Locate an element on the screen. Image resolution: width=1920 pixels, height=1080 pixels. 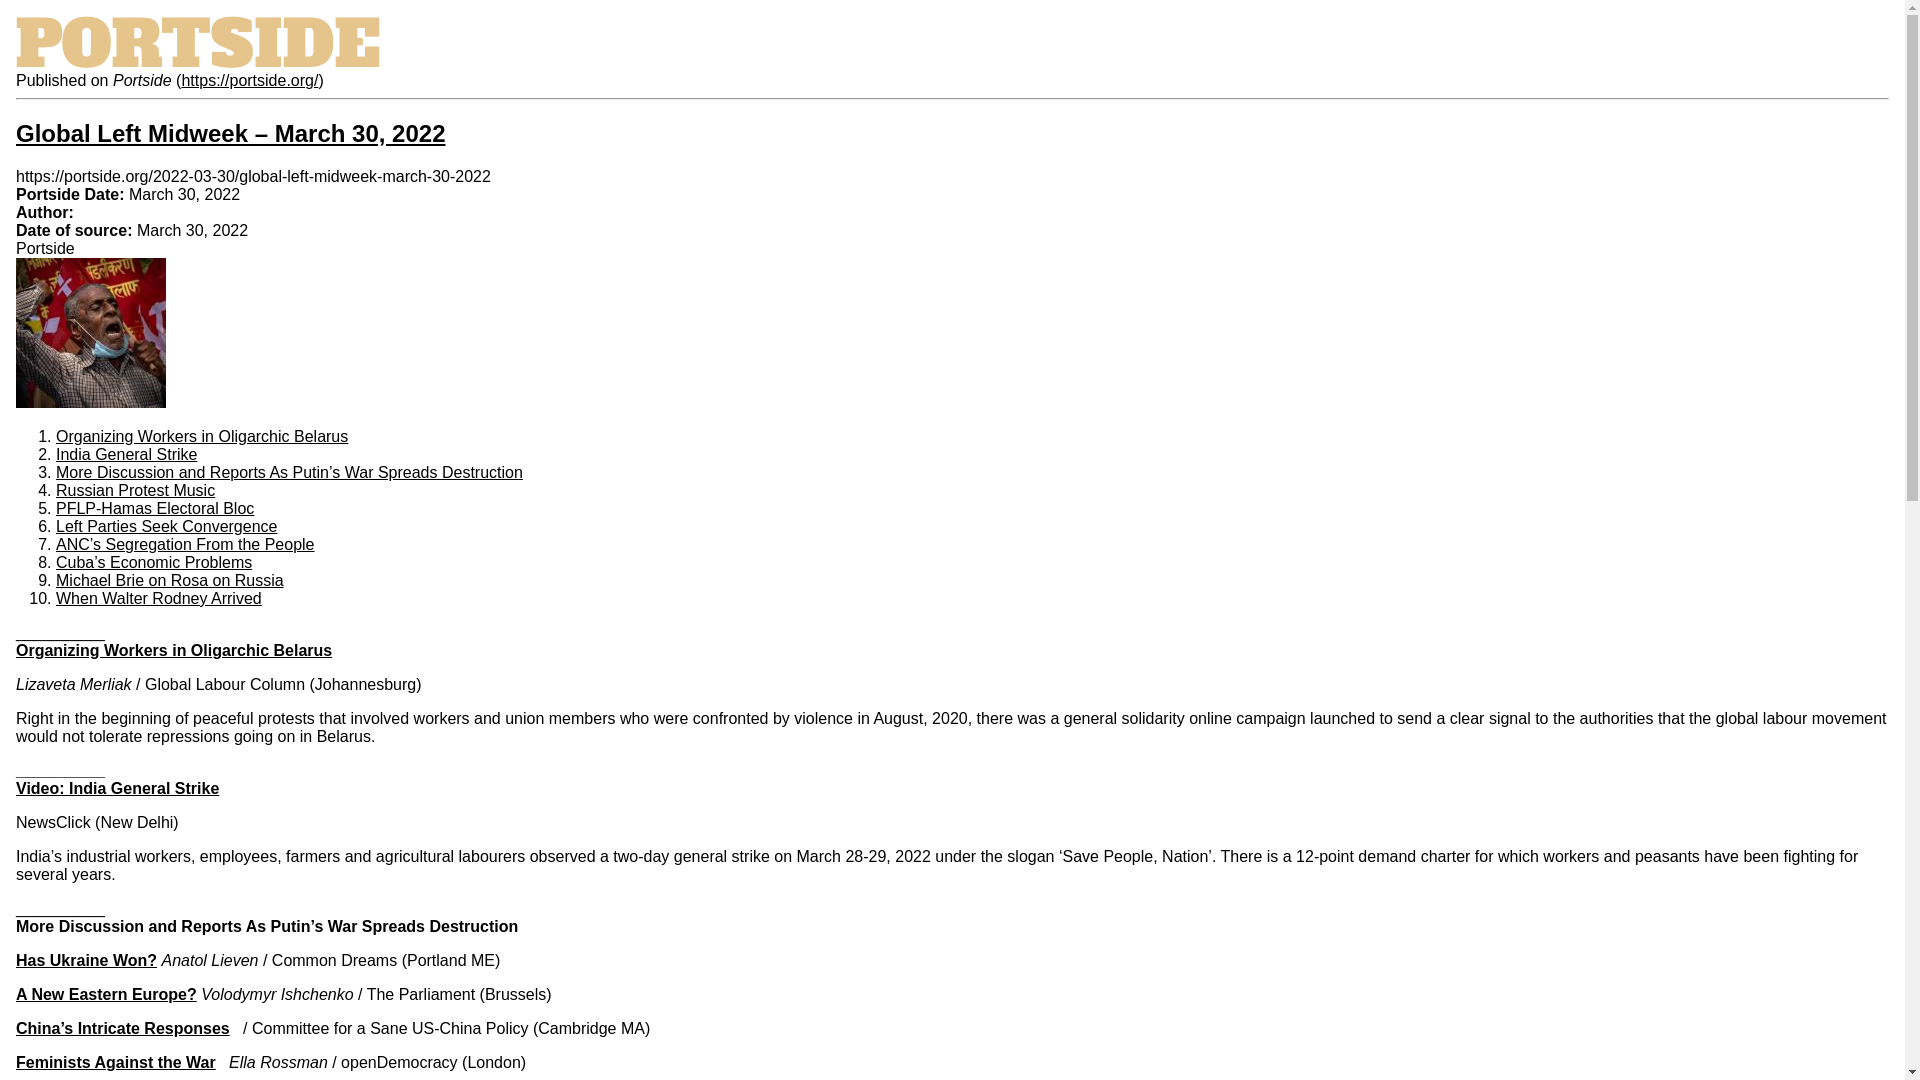
A New Eastern Europe? is located at coordinates (106, 994).